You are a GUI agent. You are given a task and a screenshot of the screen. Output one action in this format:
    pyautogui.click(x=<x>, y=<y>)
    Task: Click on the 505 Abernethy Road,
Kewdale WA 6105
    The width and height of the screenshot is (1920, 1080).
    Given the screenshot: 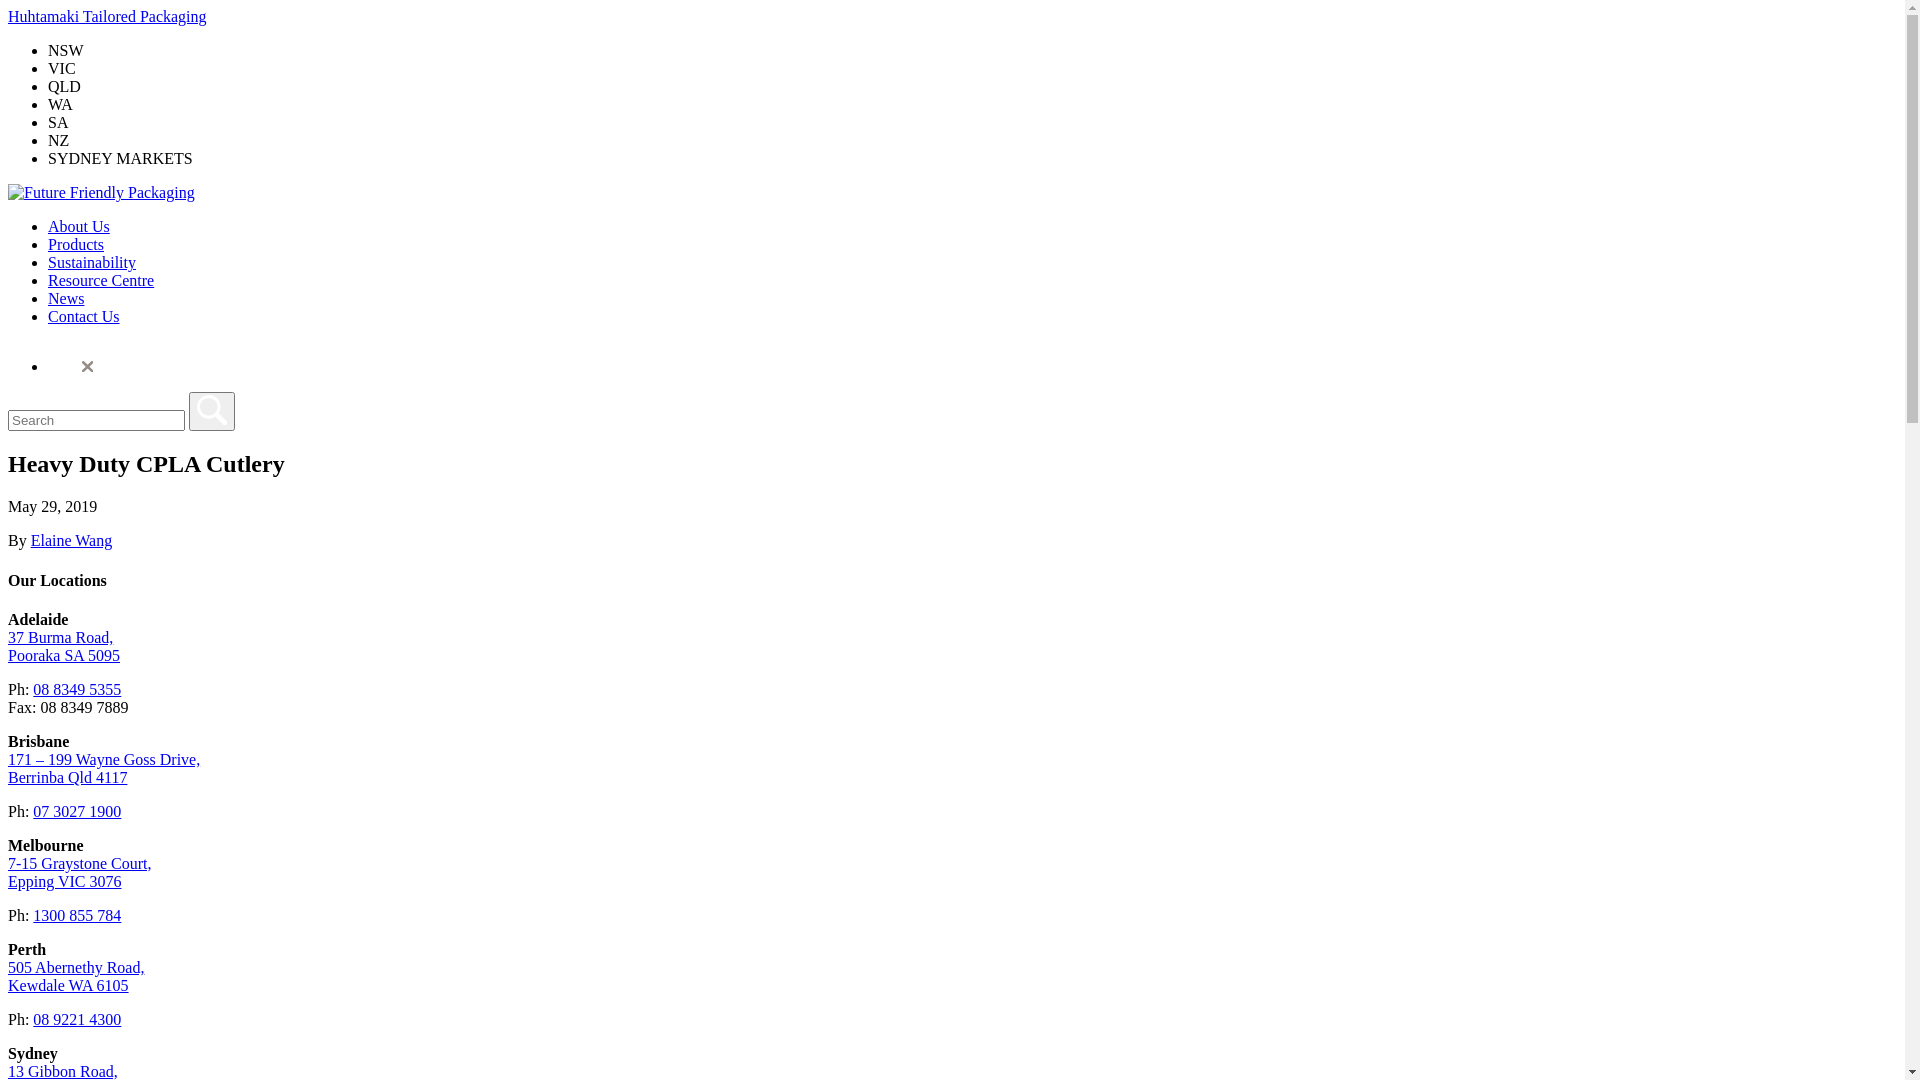 What is the action you would take?
    pyautogui.click(x=76, y=976)
    